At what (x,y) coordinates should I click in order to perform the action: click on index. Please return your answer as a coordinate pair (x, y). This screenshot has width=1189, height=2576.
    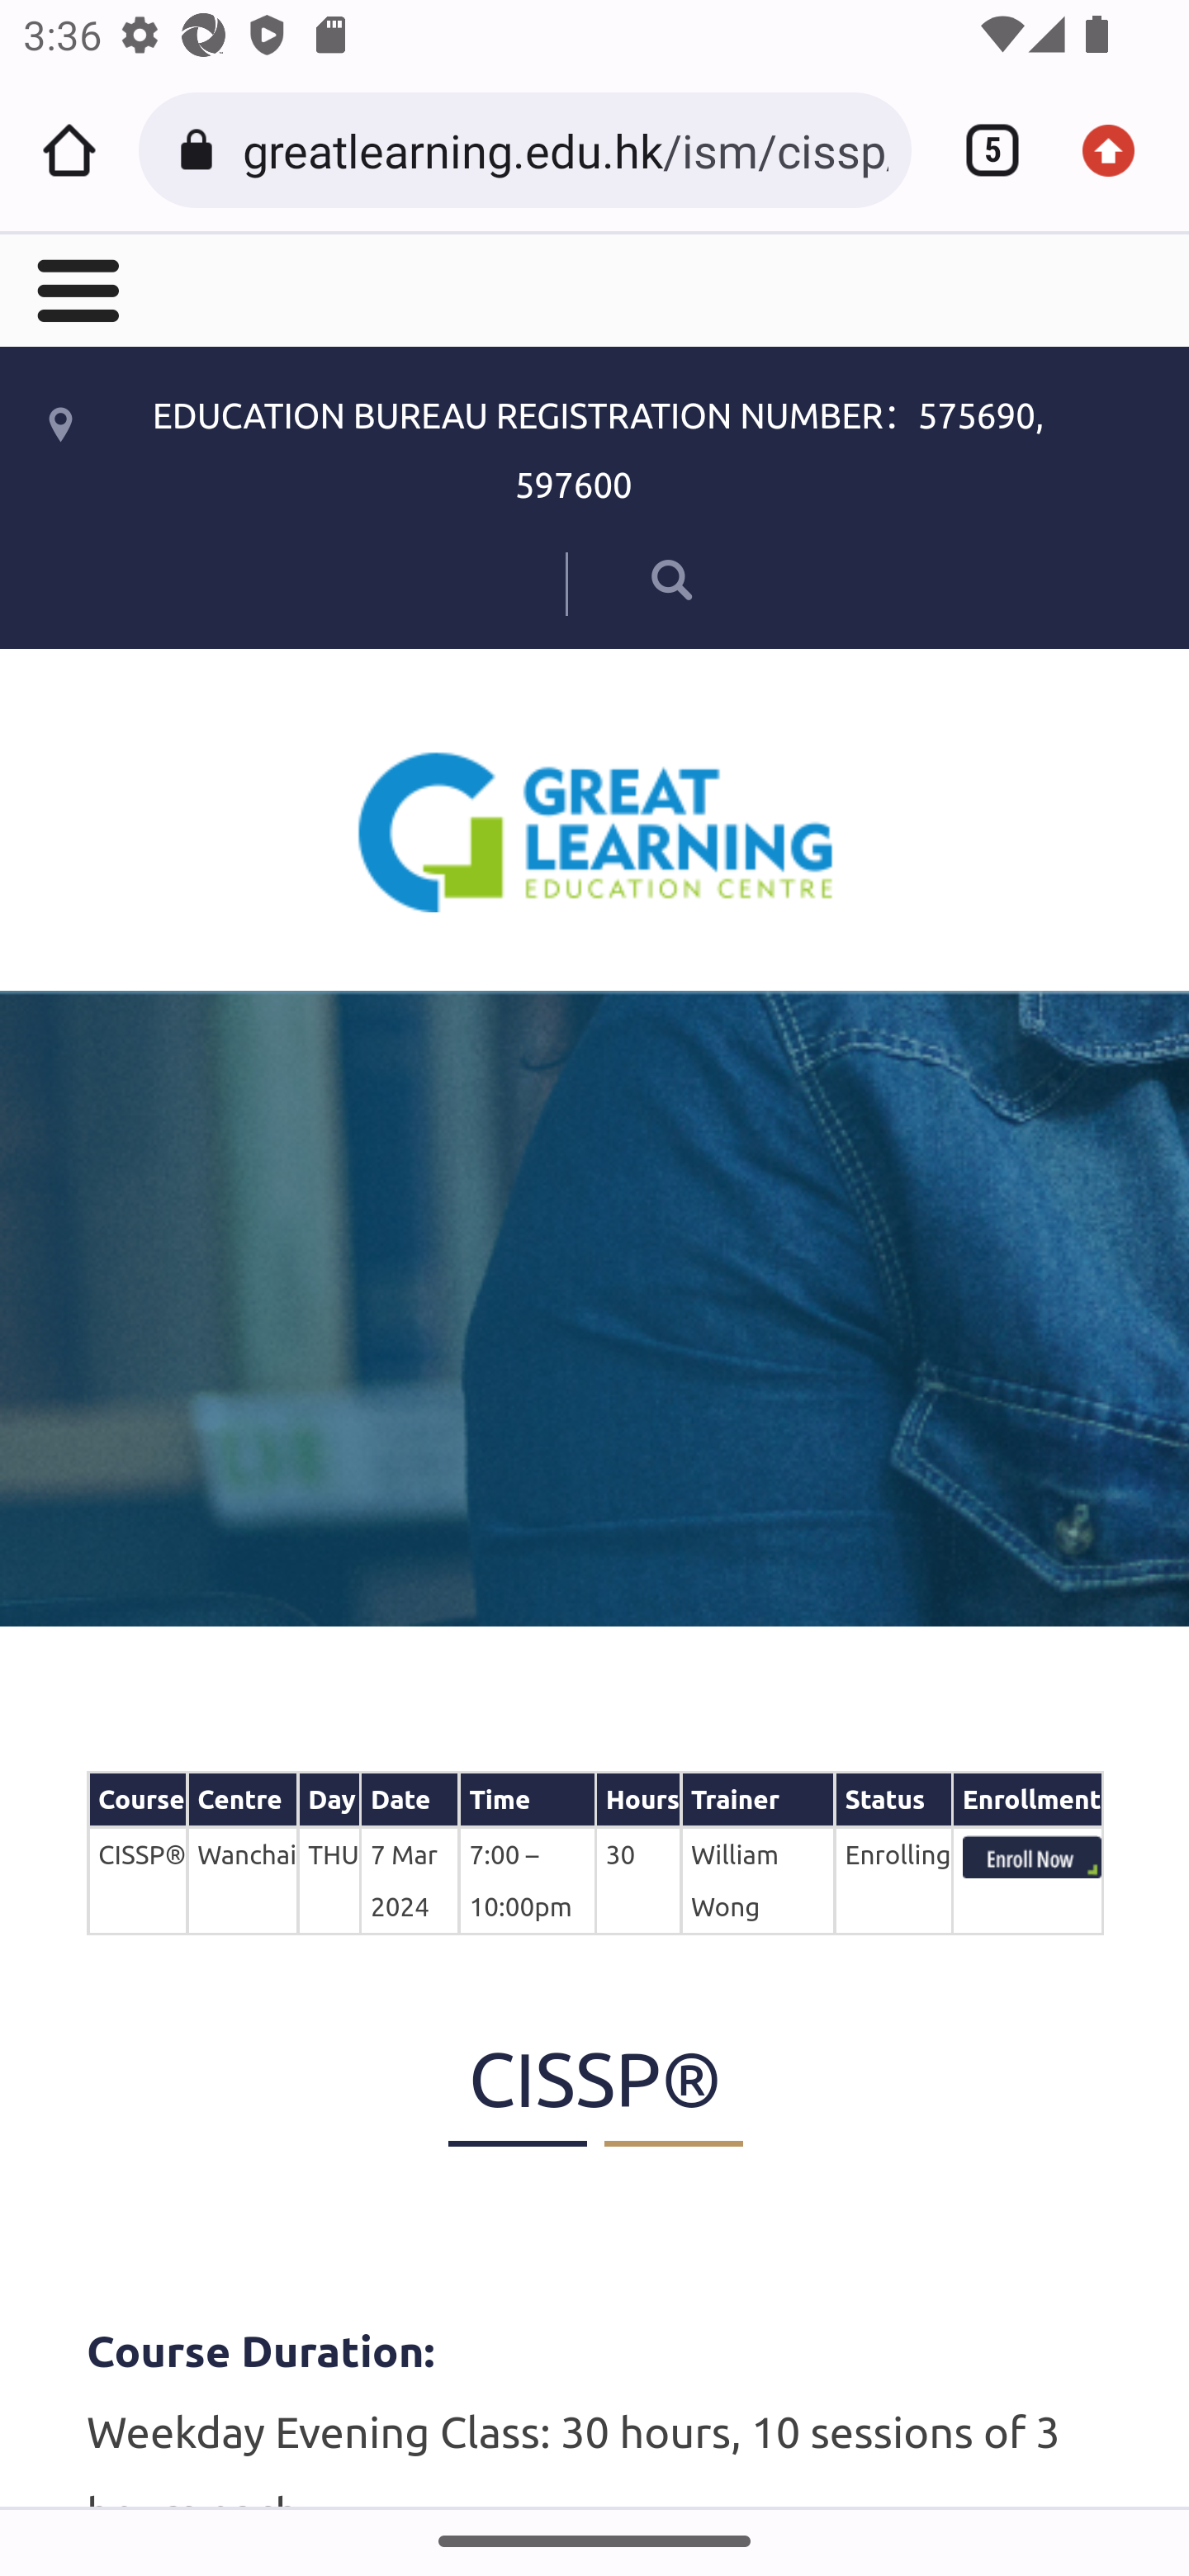
    Looking at the image, I should click on (1031, 1857).